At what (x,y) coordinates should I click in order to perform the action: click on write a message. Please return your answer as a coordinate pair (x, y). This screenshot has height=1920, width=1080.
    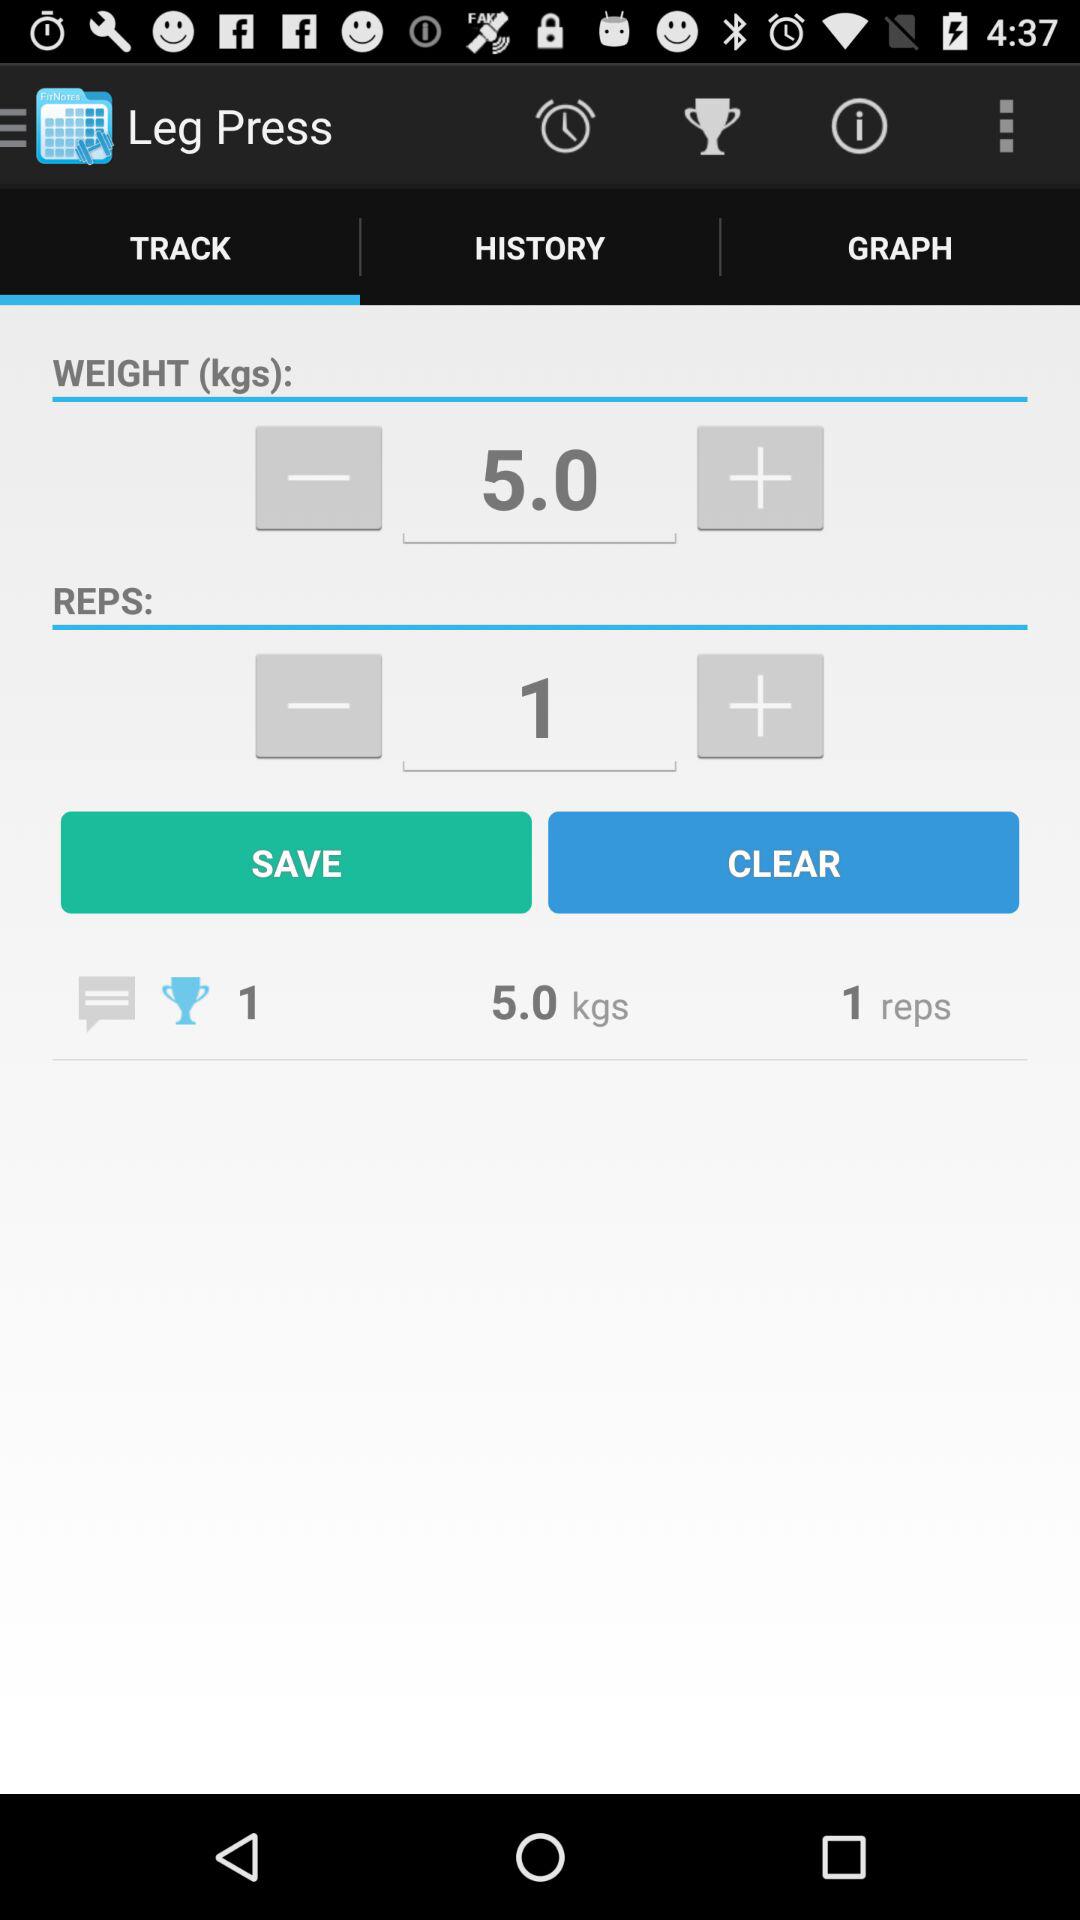
    Looking at the image, I should click on (106, 1004).